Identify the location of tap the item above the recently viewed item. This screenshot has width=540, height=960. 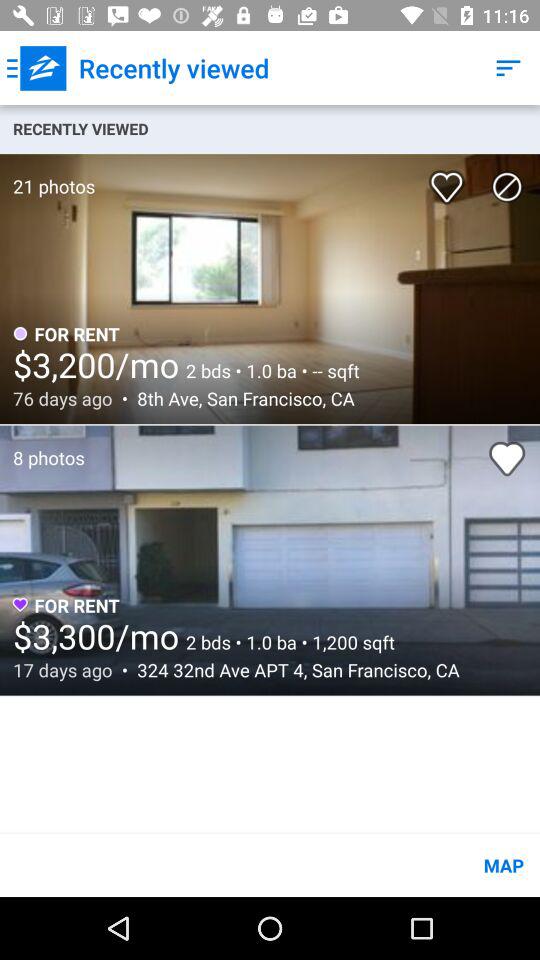
(508, 68).